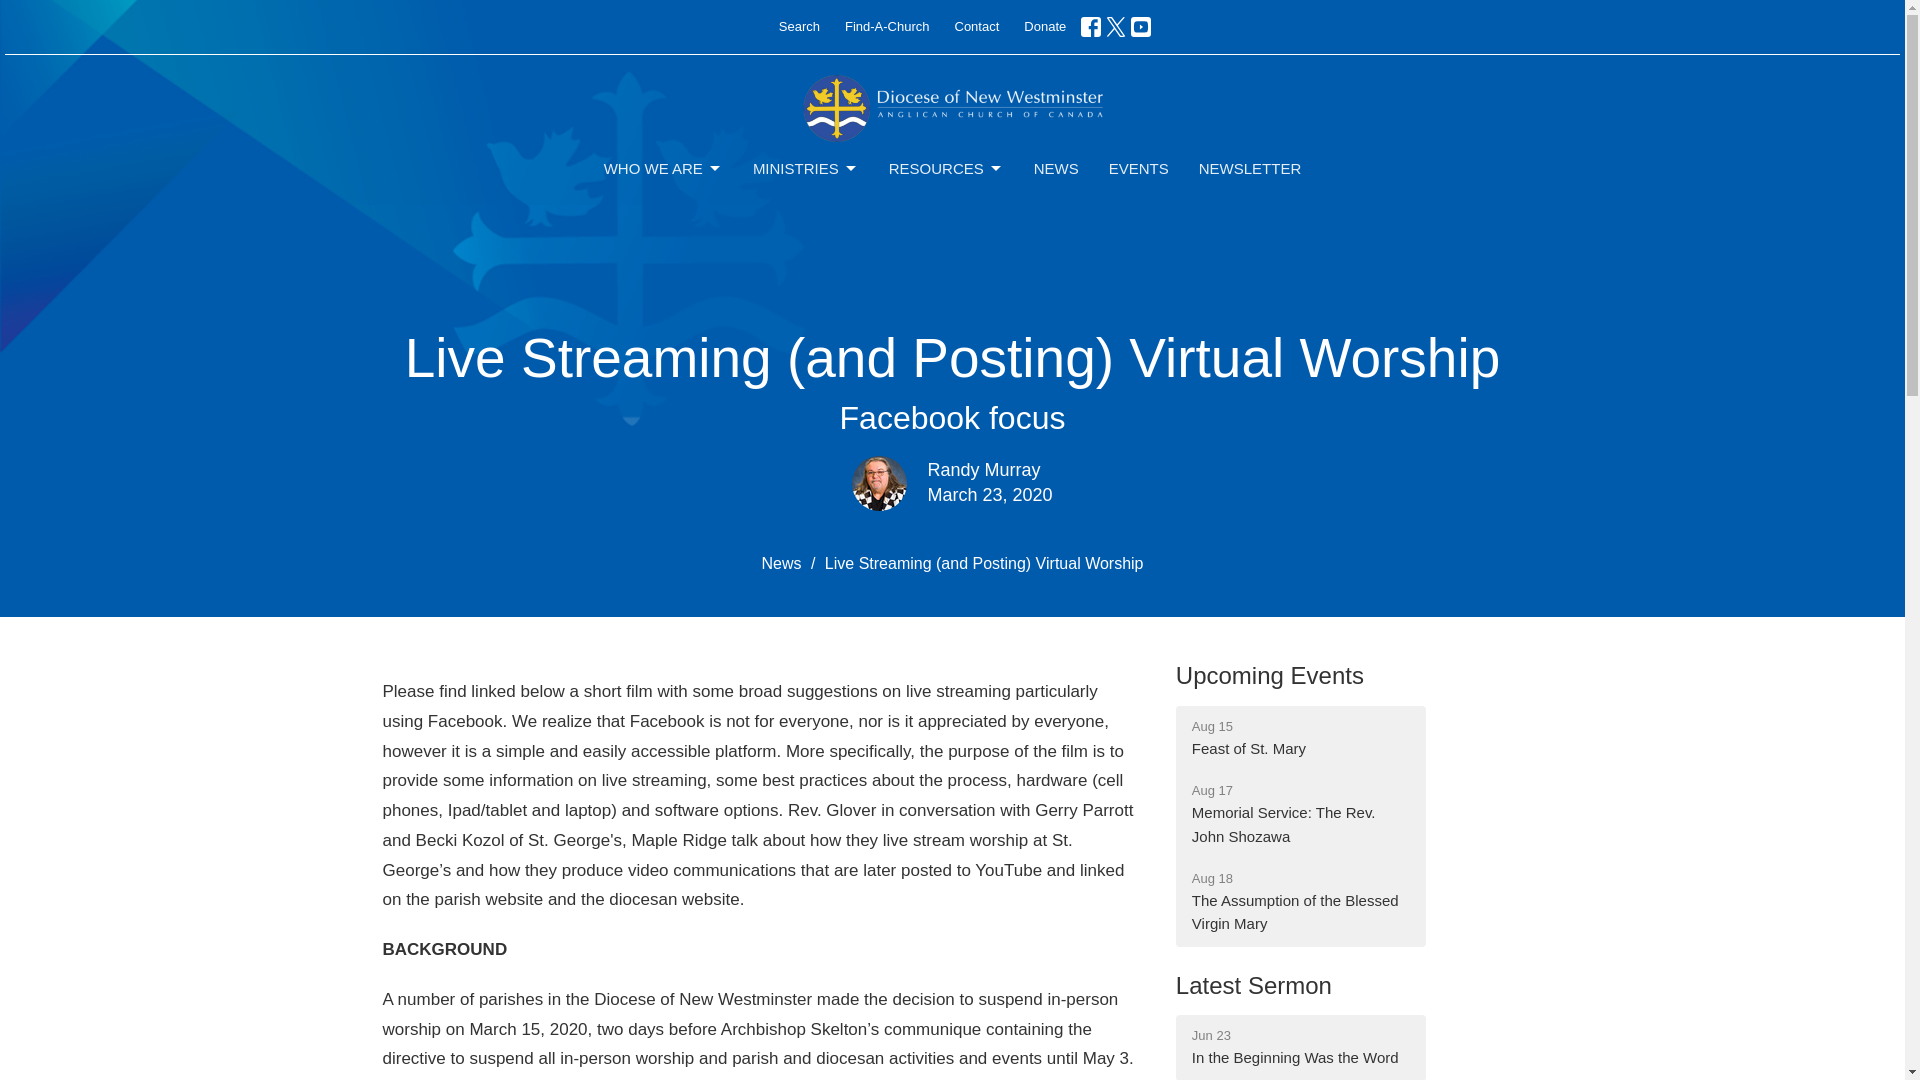 The height and width of the screenshot is (1080, 1920). What do you see at coordinates (1139, 168) in the screenshot?
I see `EVENTS` at bounding box center [1139, 168].